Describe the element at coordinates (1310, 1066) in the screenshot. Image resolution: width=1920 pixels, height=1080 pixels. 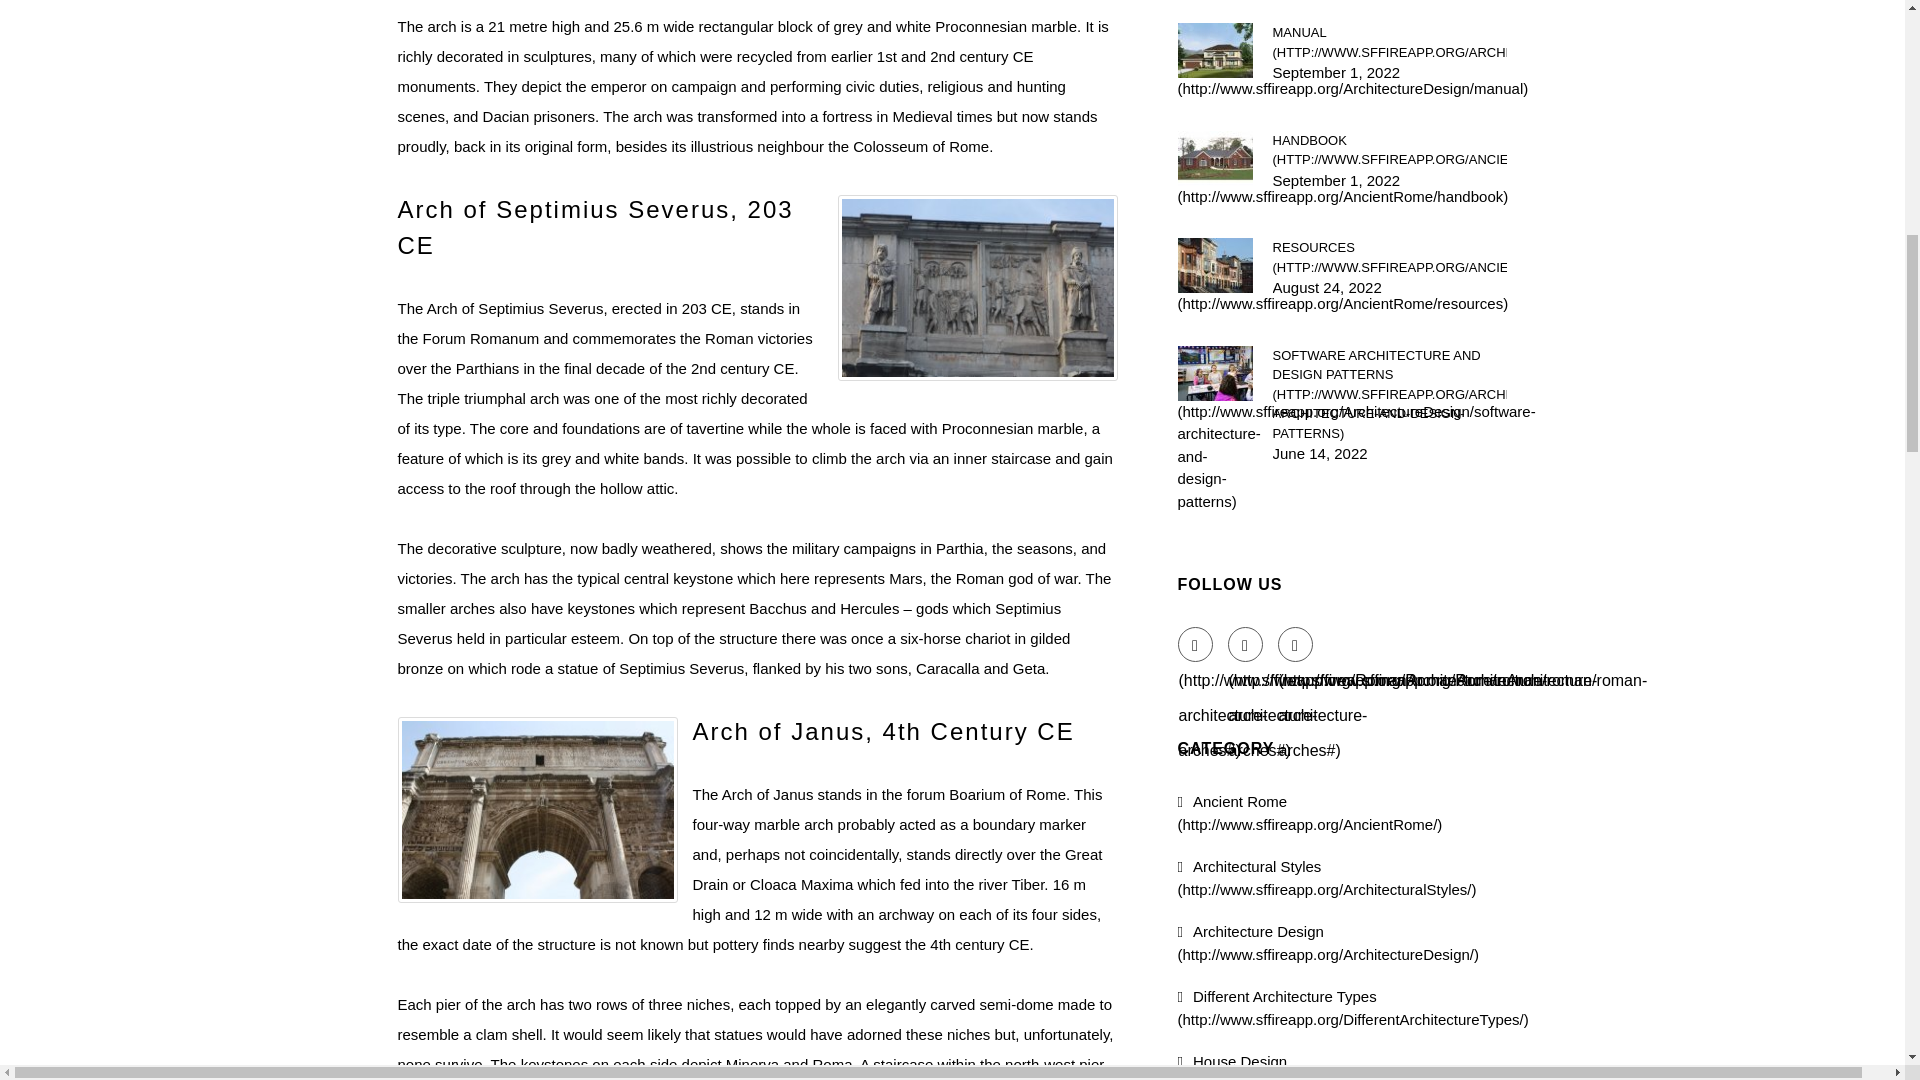
I see `View all posts filed under House Design` at that location.